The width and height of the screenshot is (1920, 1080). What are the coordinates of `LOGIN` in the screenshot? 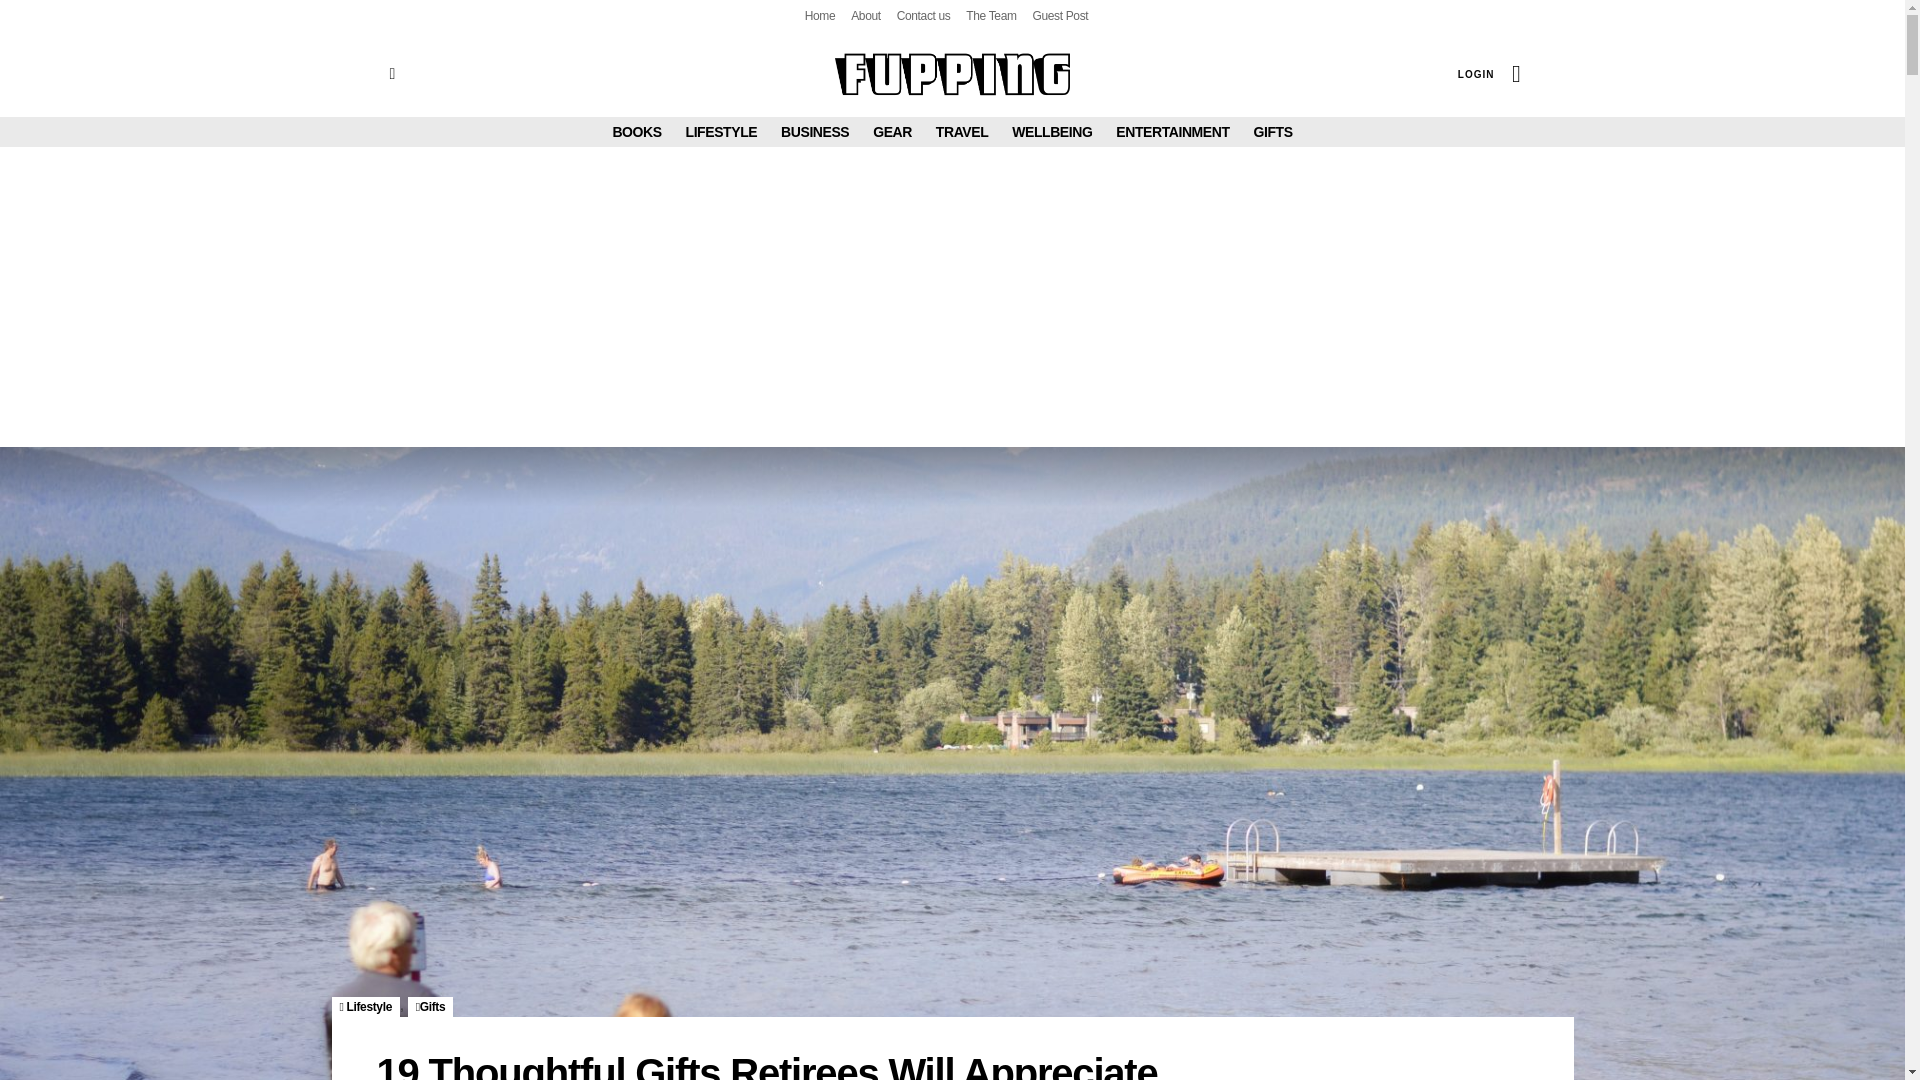 It's located at (1476, 74).